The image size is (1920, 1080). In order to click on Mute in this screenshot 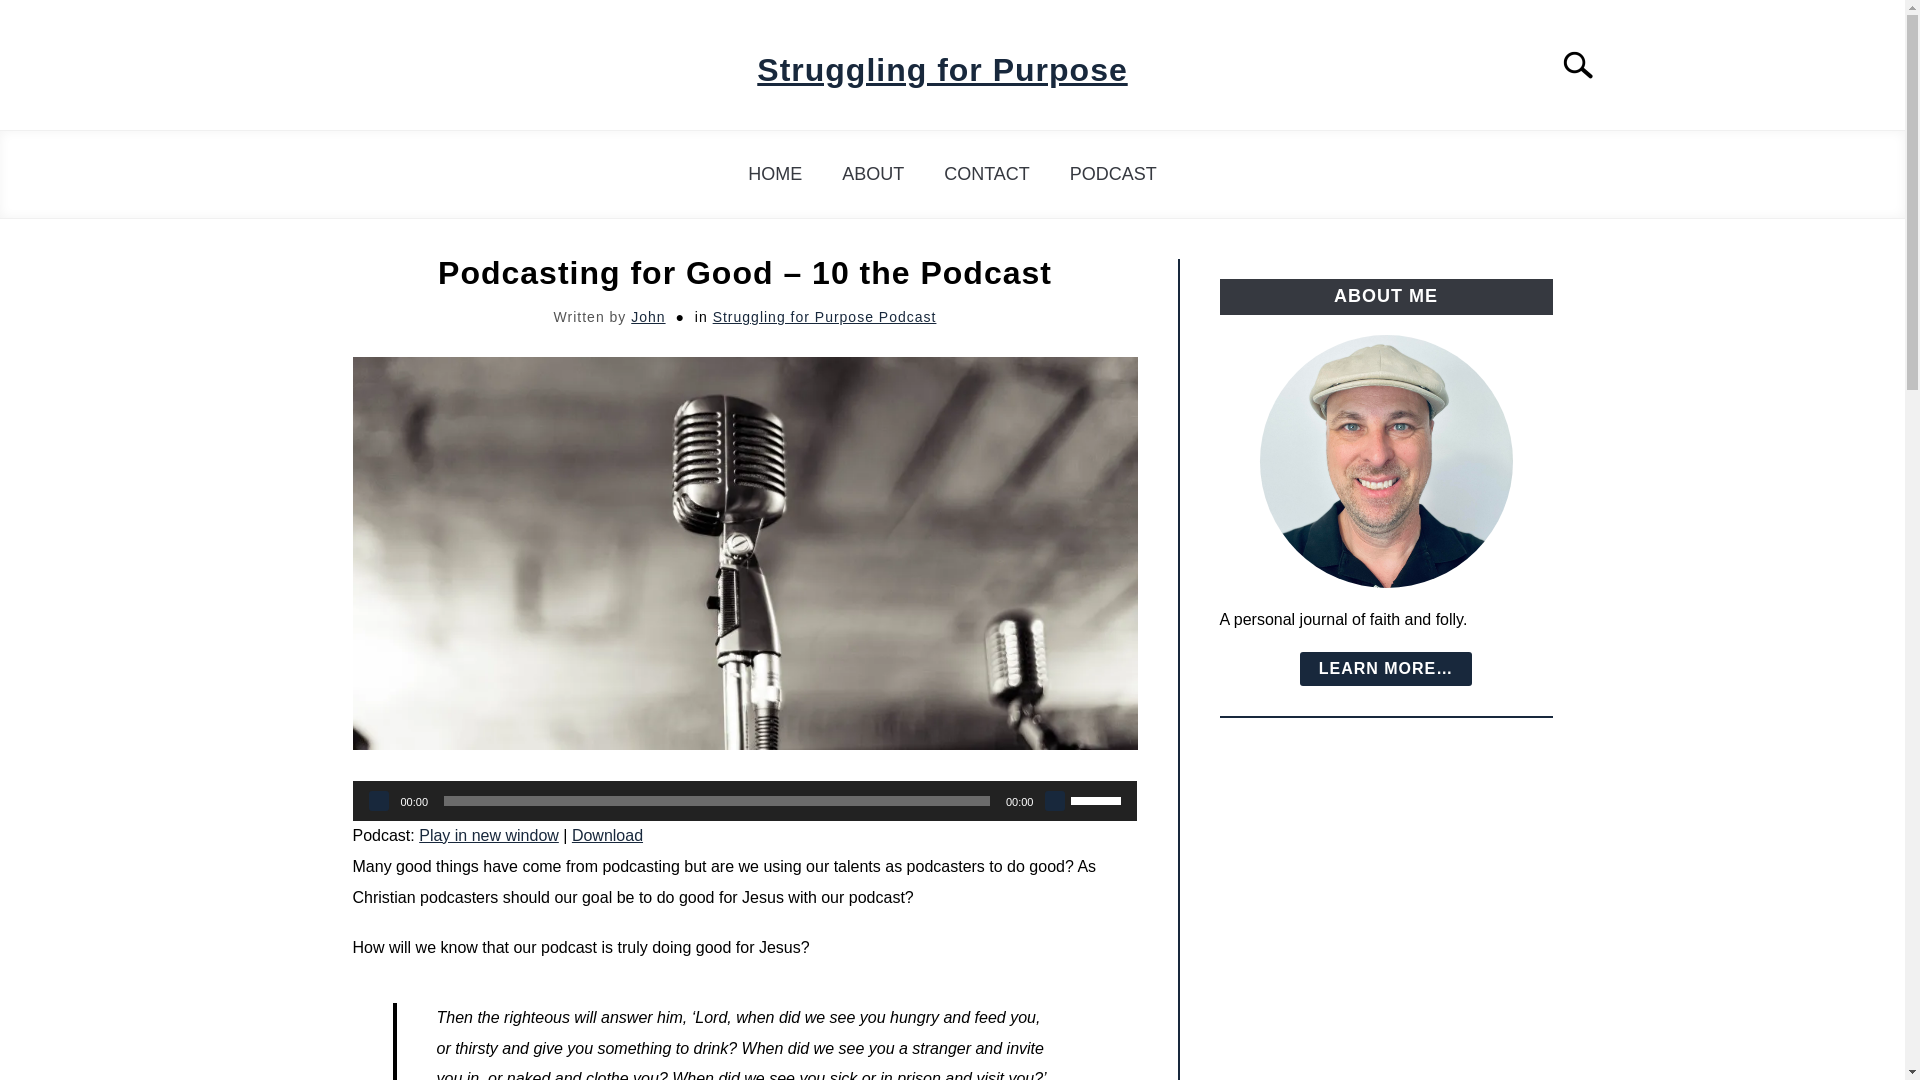, I will do `click(1054, 800)`.